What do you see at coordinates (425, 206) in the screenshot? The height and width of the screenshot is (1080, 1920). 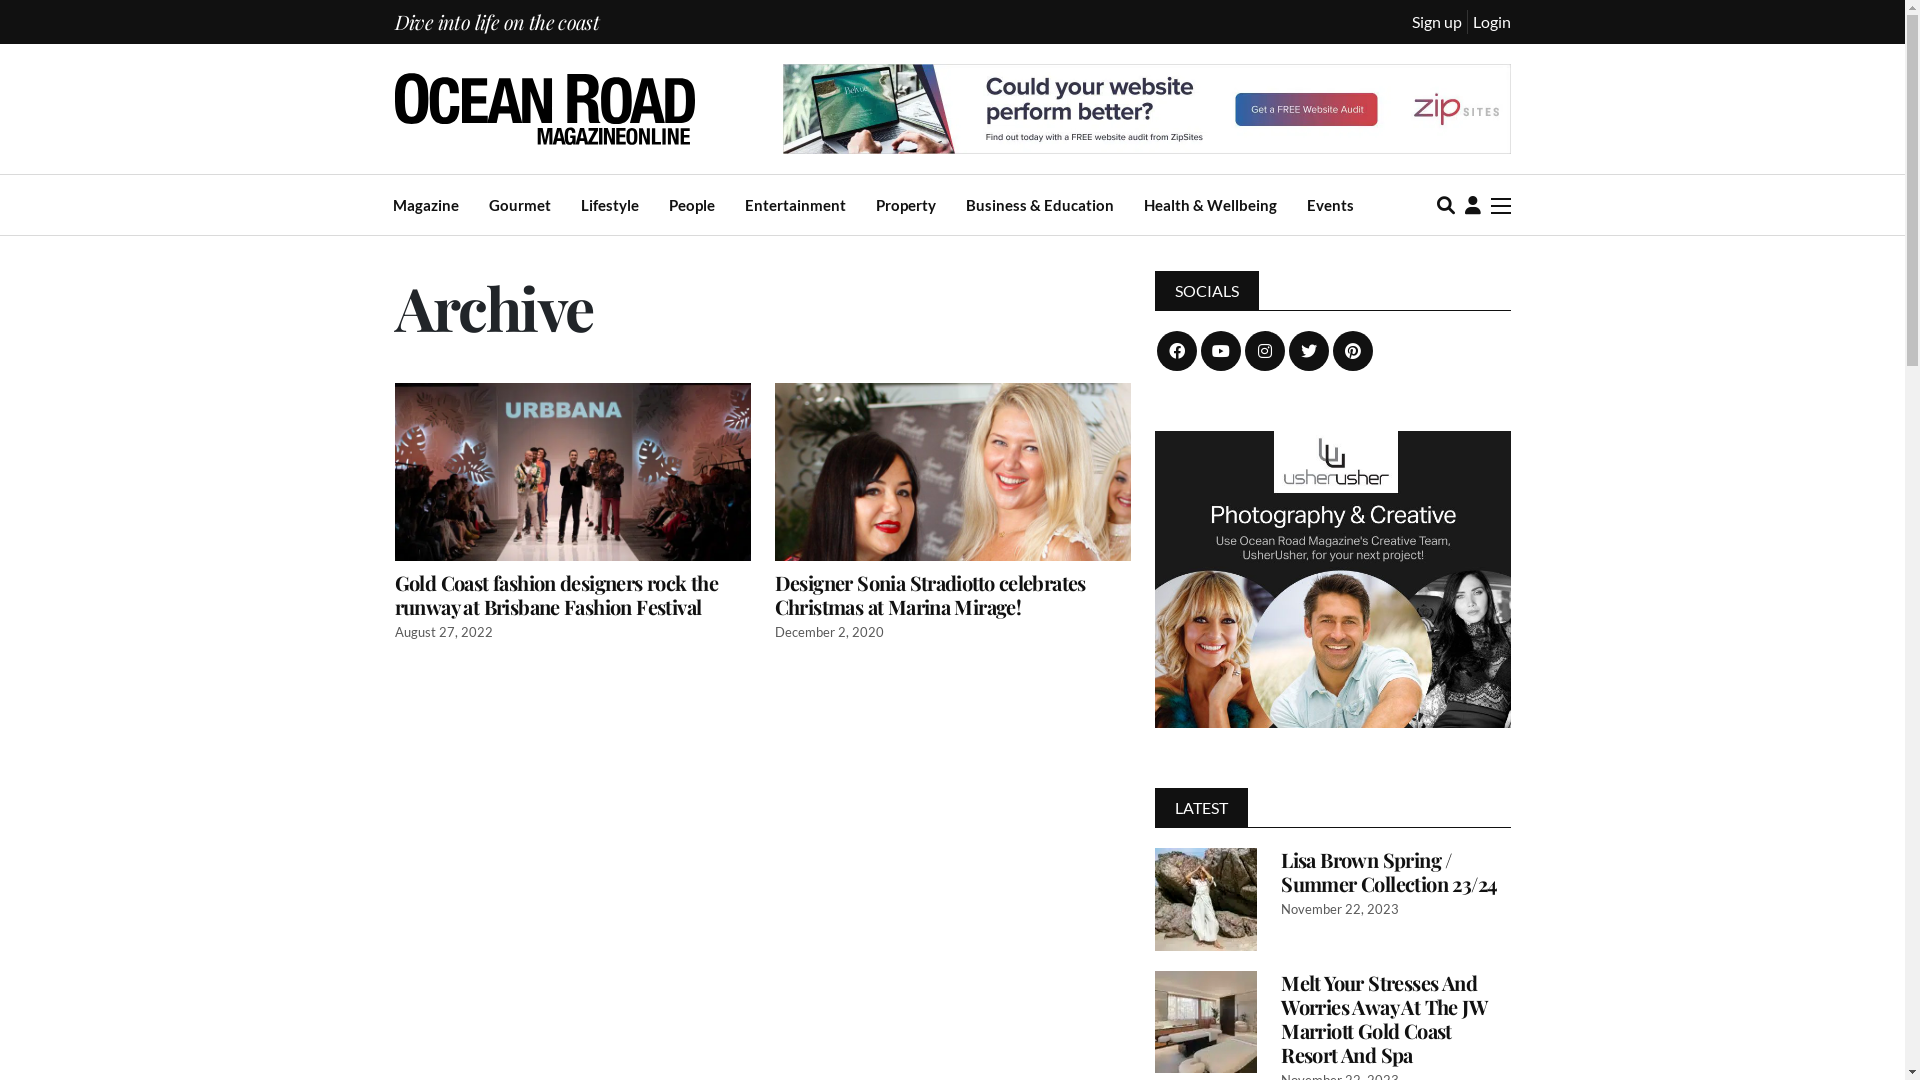 I see `Magazine` at bounding box center [425, 206].